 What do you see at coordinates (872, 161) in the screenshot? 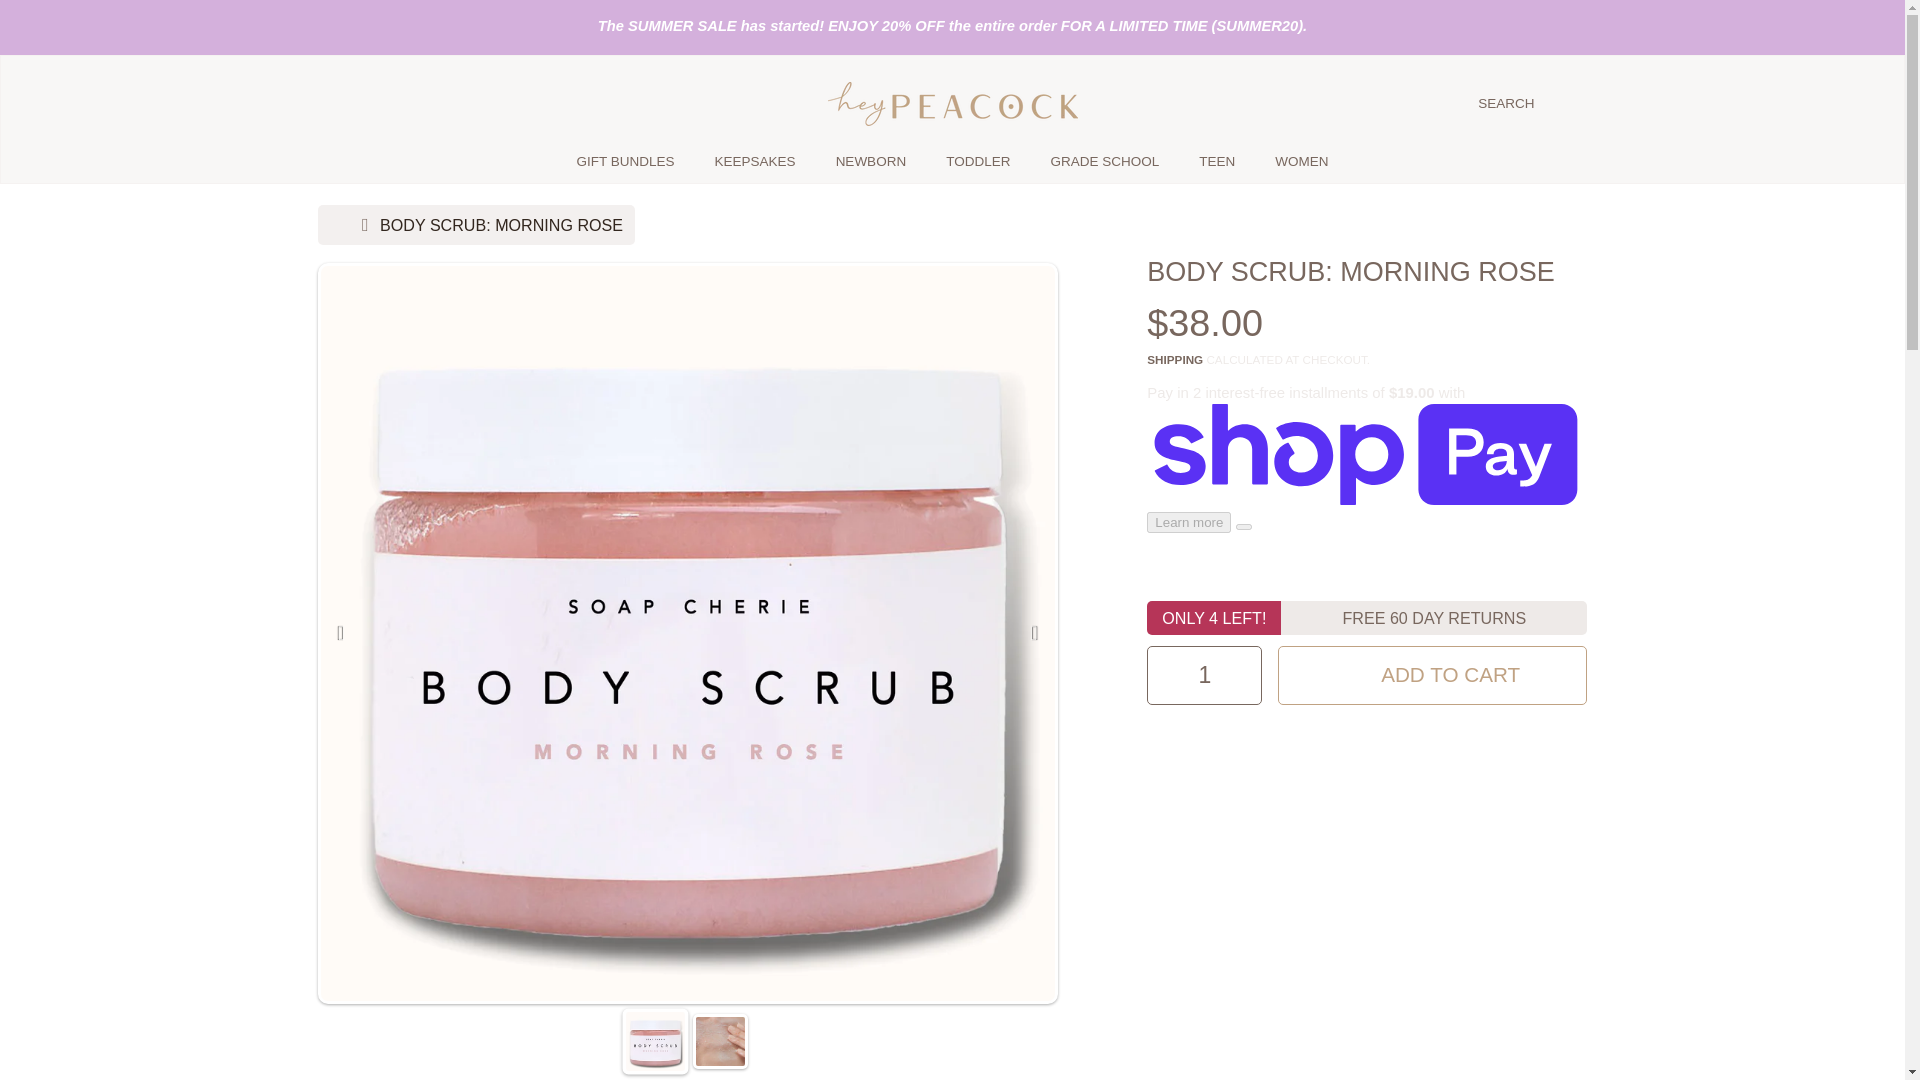
I see `NEWBORN` at bounding box center [872, 161].